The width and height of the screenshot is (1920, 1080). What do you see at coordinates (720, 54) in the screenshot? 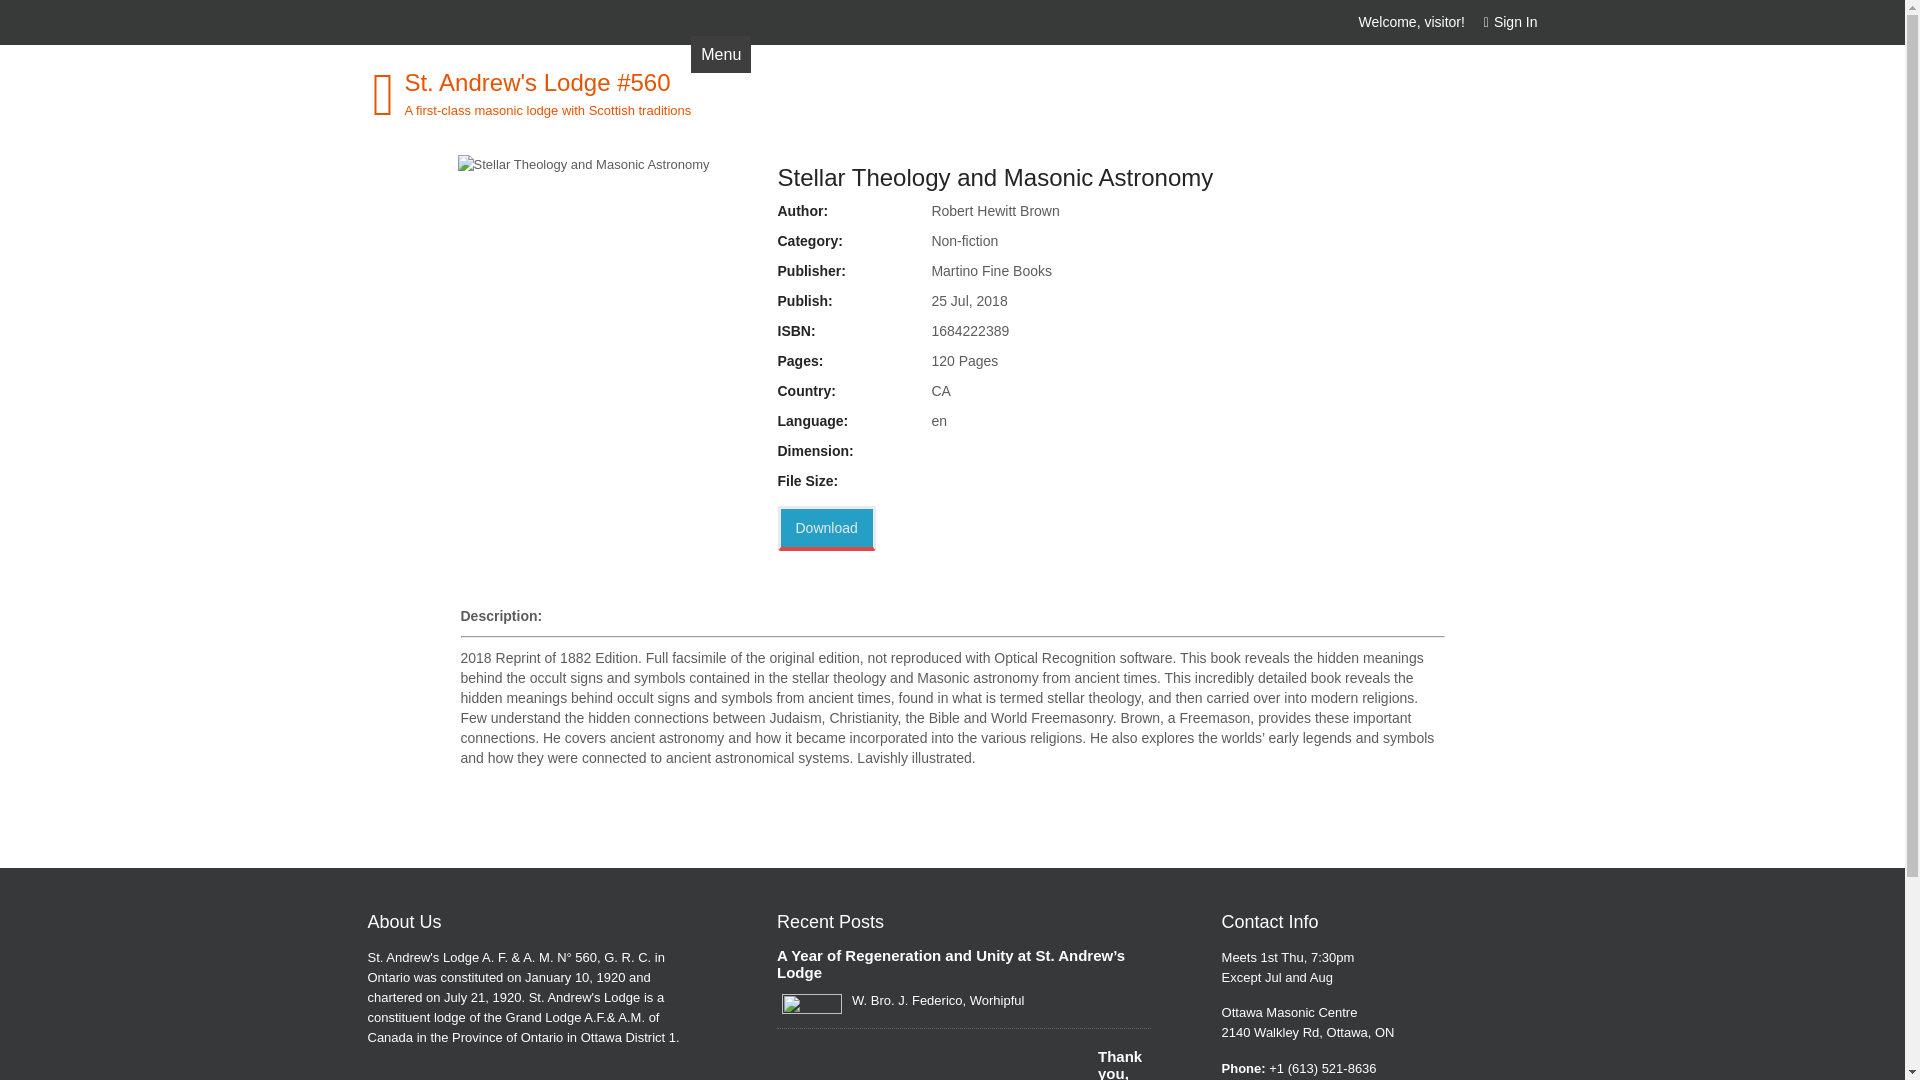
I see `Menu` at bounding box center [720, 54].